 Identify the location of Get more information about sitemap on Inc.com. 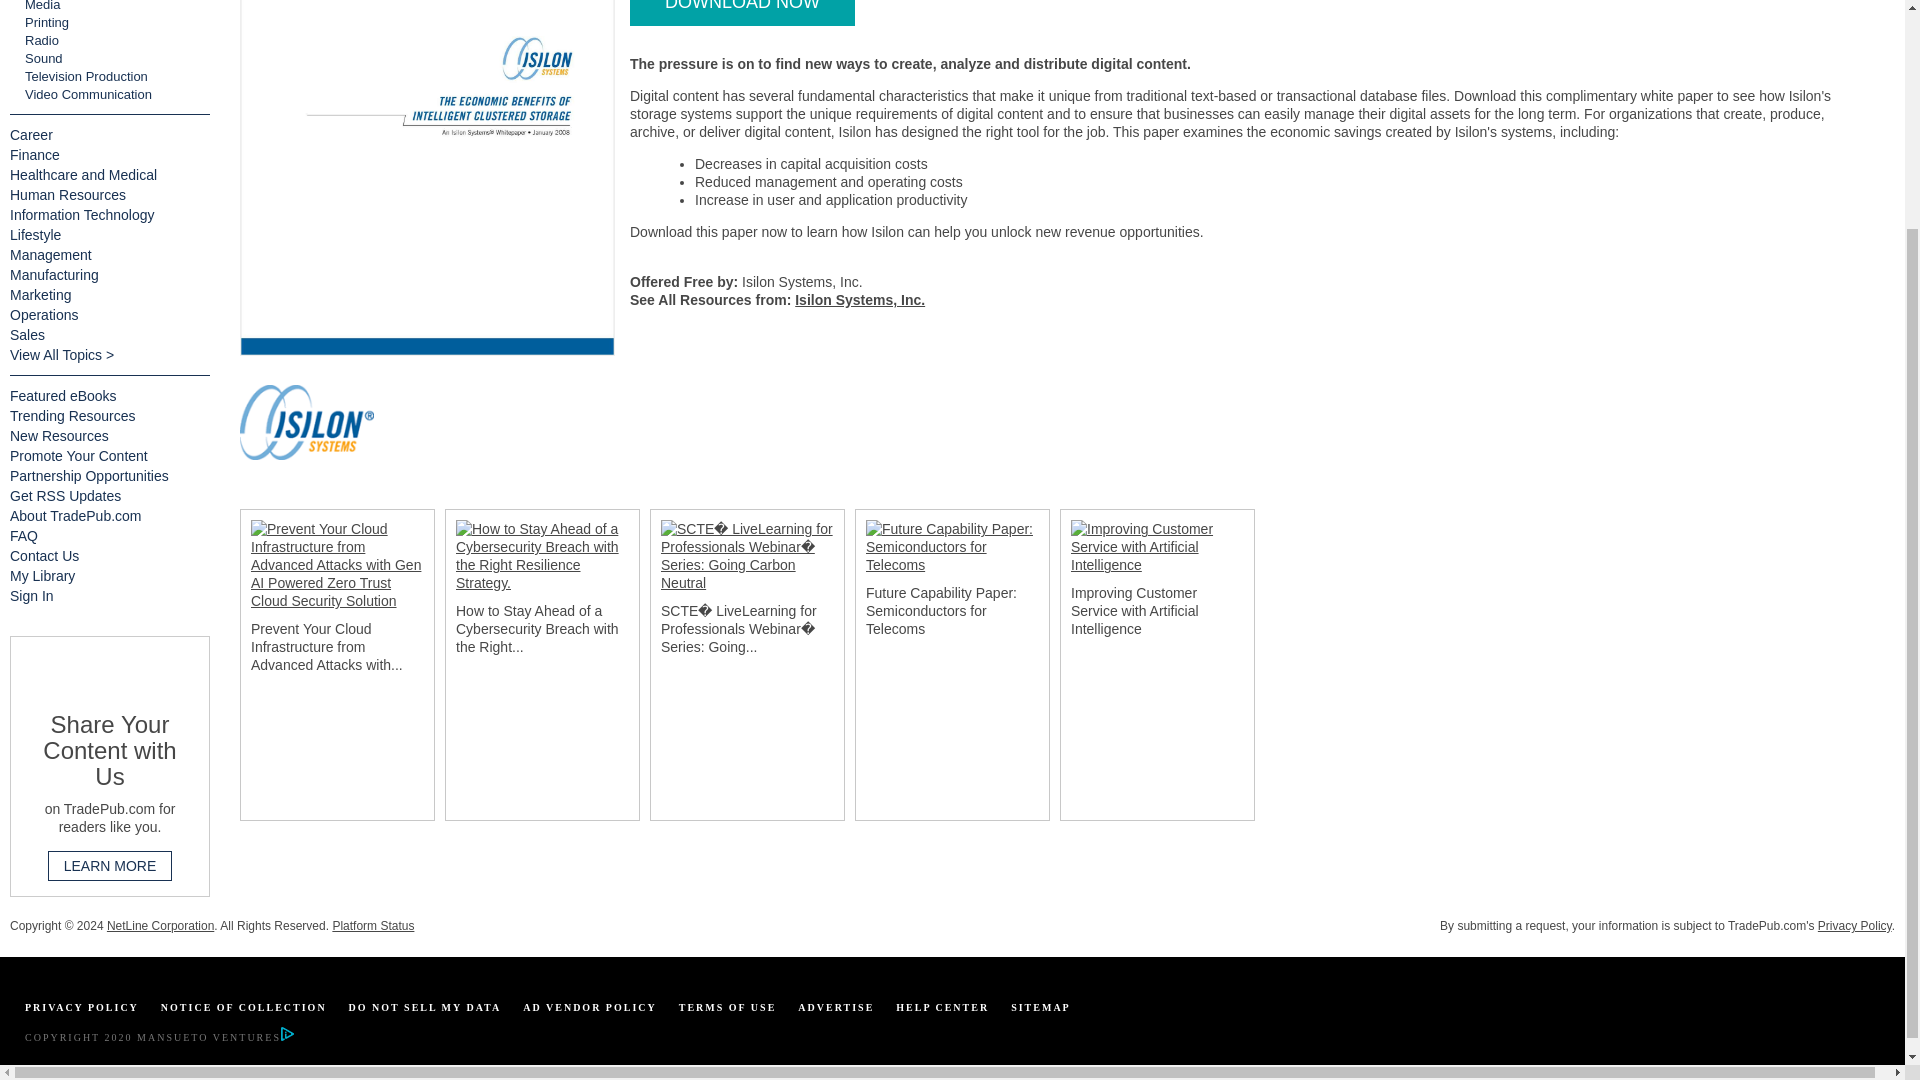
(1041, 1008).